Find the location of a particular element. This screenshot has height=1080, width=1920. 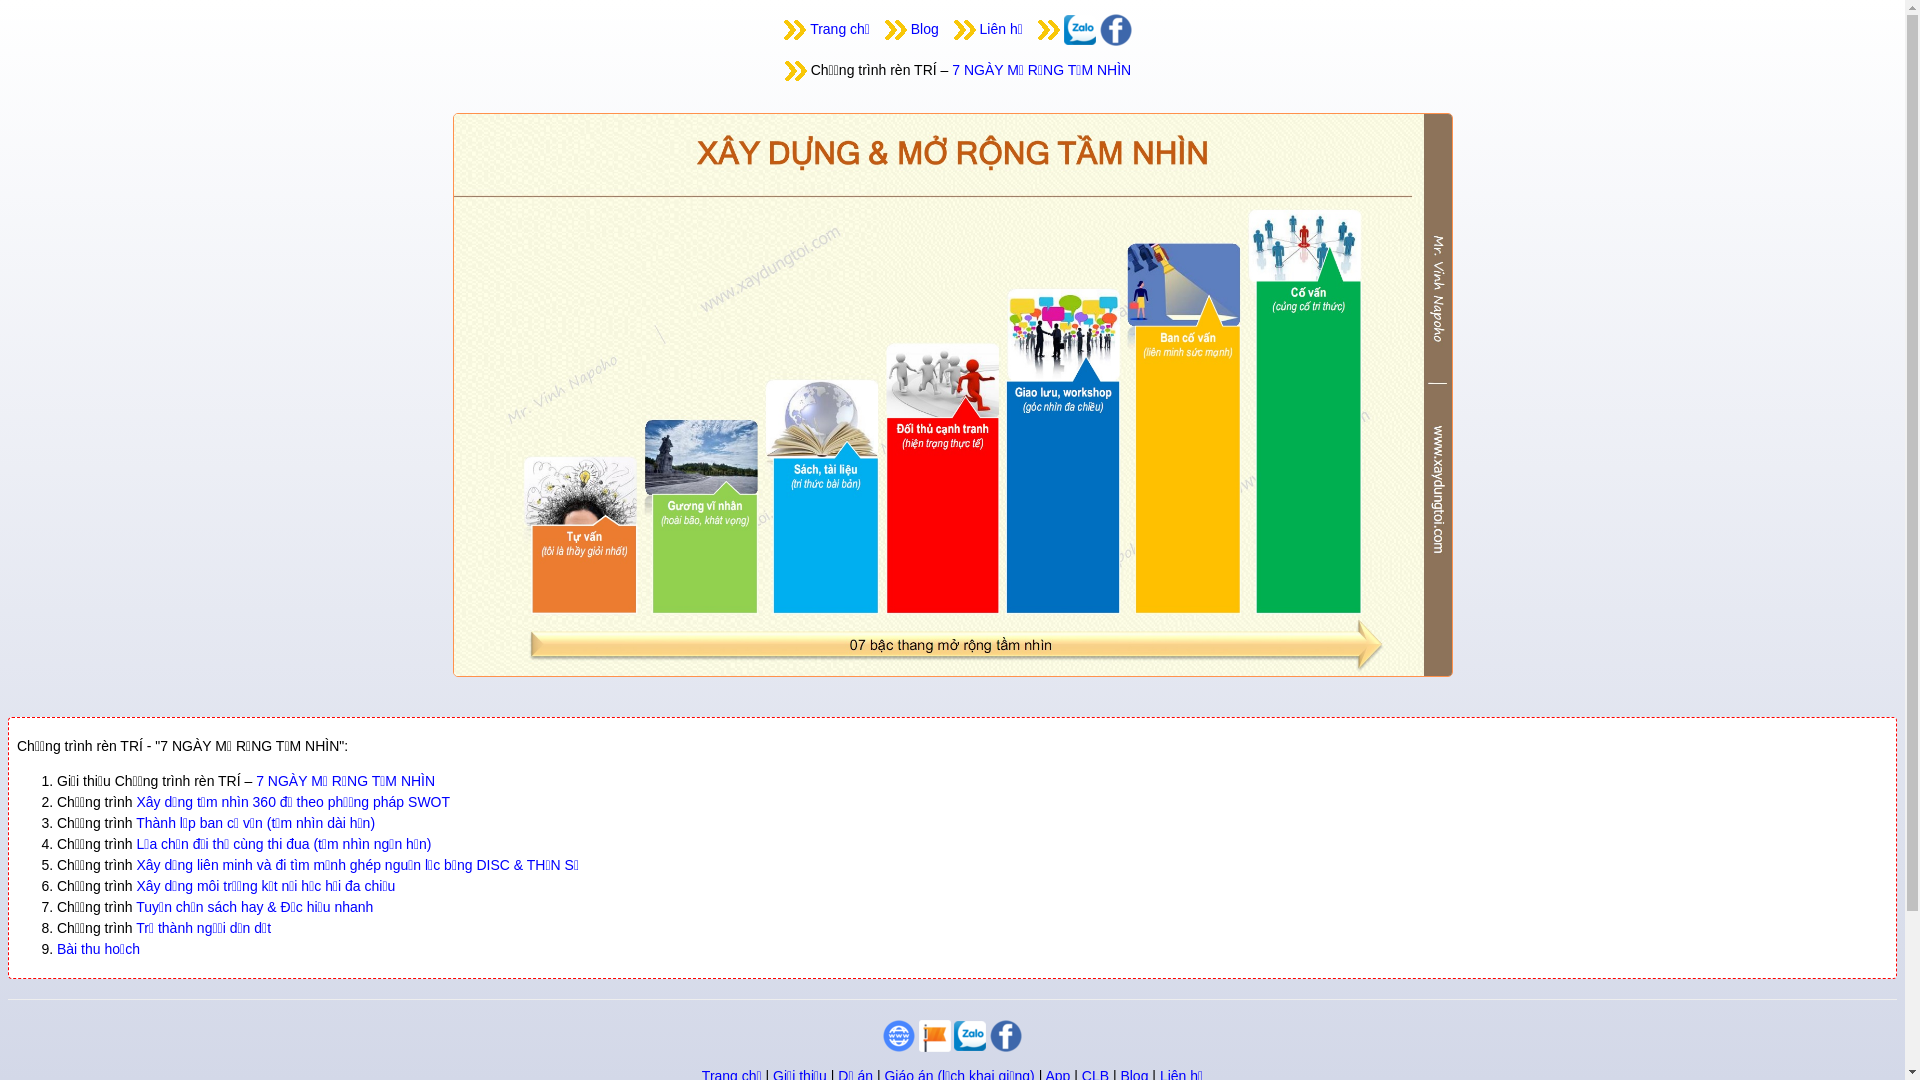

Group Facebook is located at coordinates (1006, 1034).